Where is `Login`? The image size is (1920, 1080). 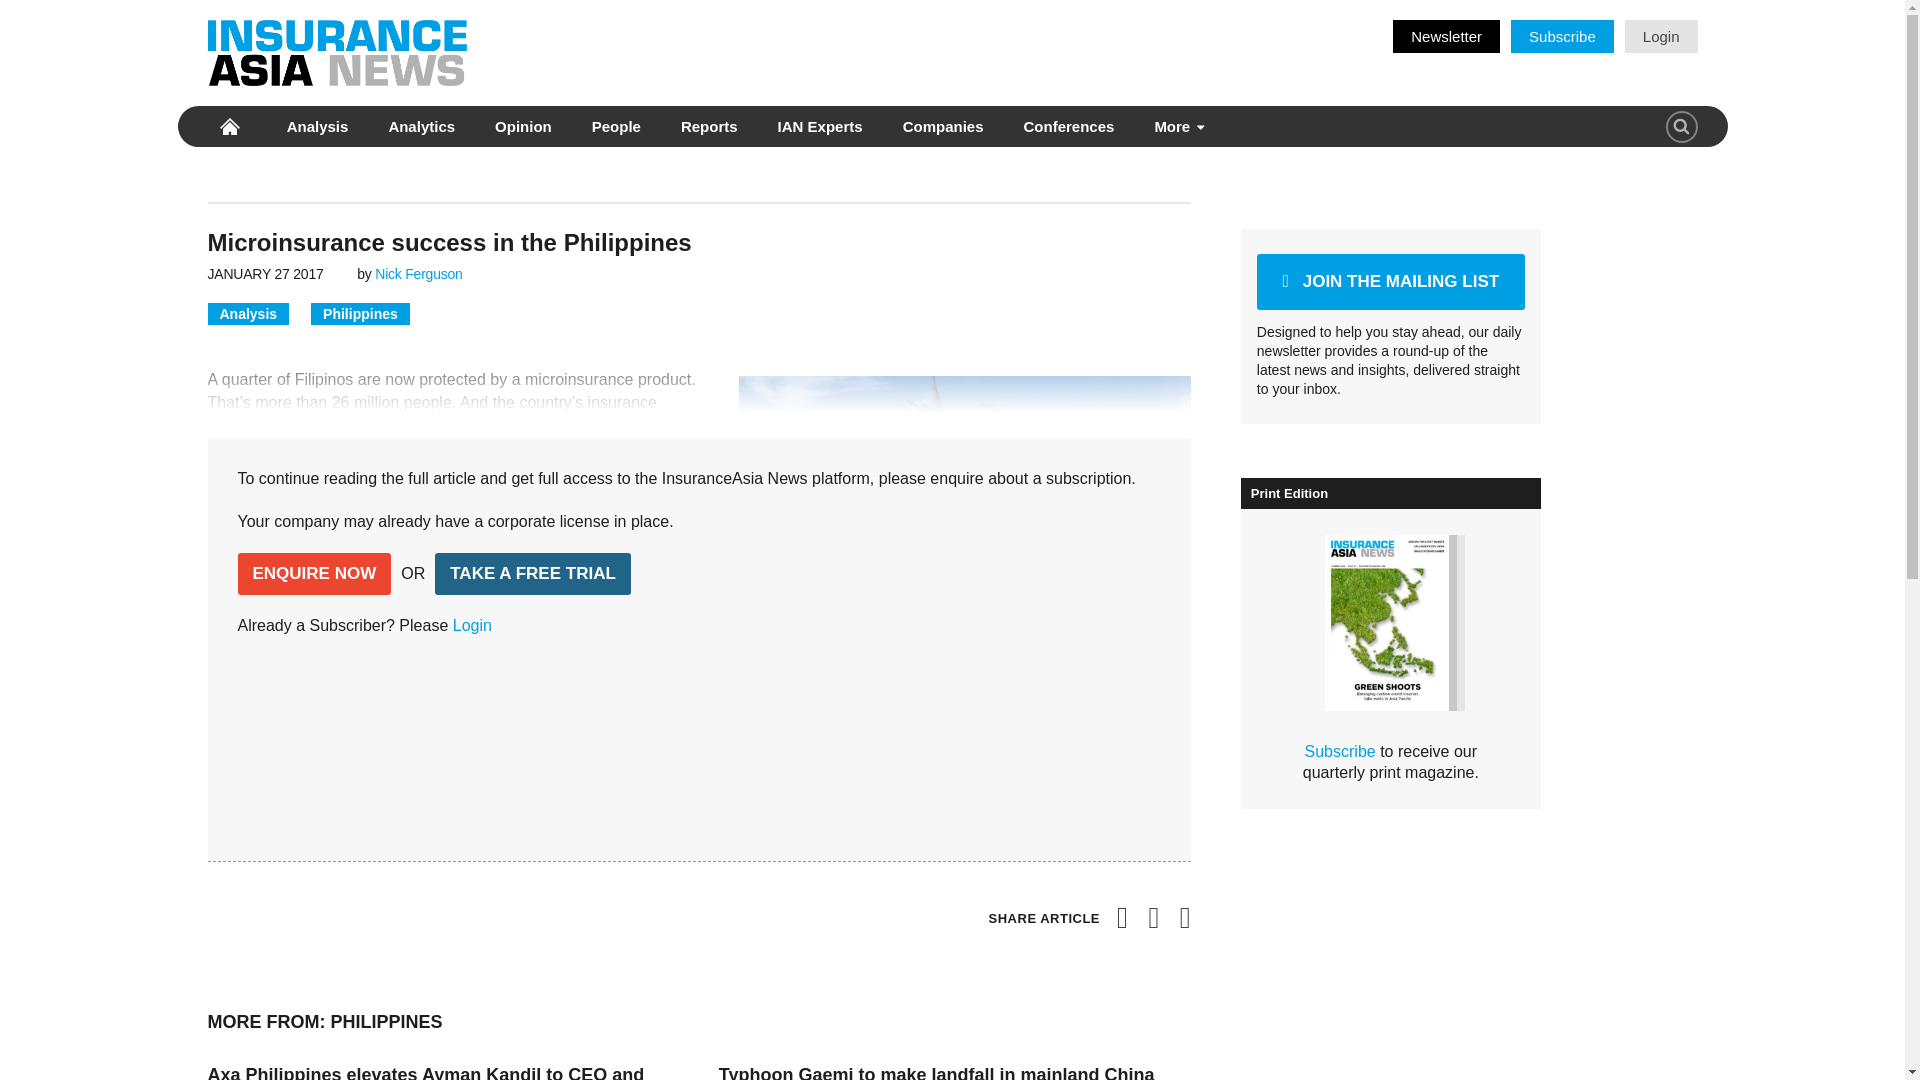
Login is located at coordinates (1660, 36).